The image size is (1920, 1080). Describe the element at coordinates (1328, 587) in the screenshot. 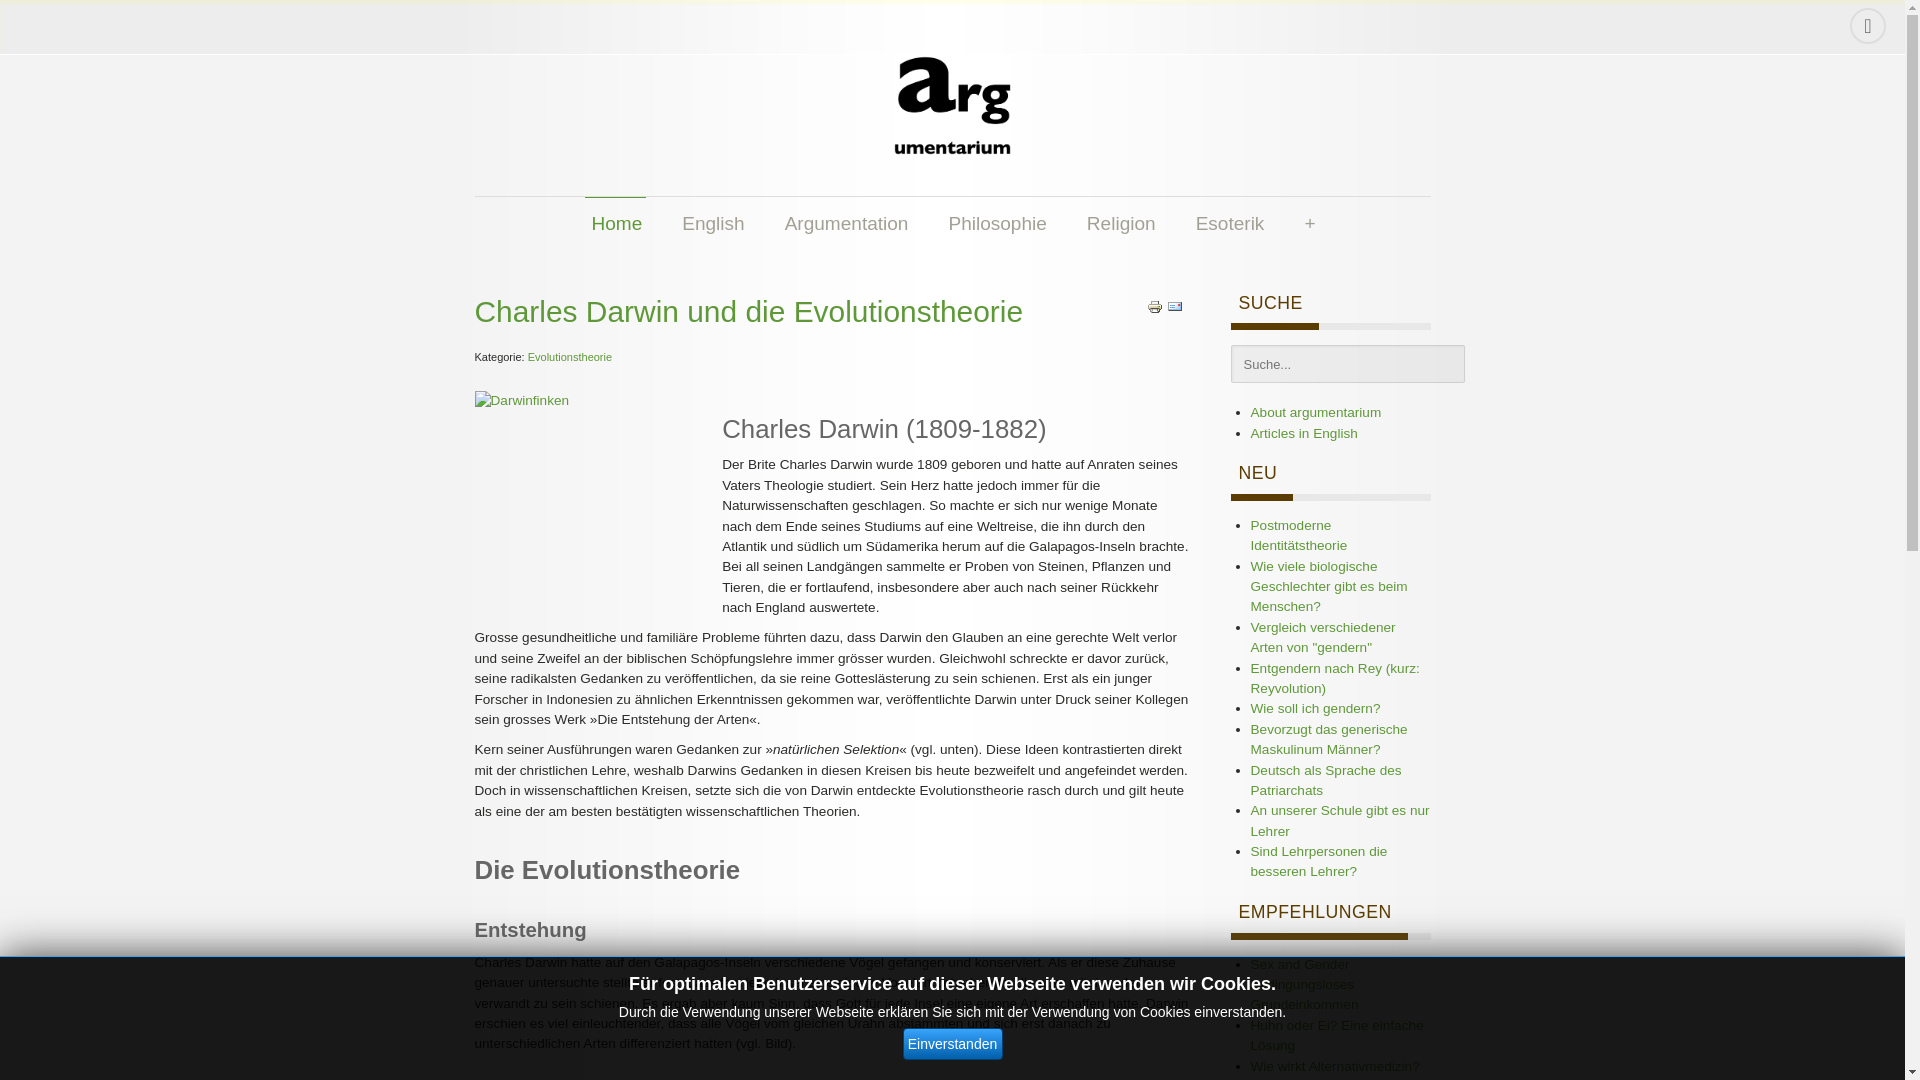

I see `Wie viele biologische Geschlechter gibt es beim Menschen?` at that location.